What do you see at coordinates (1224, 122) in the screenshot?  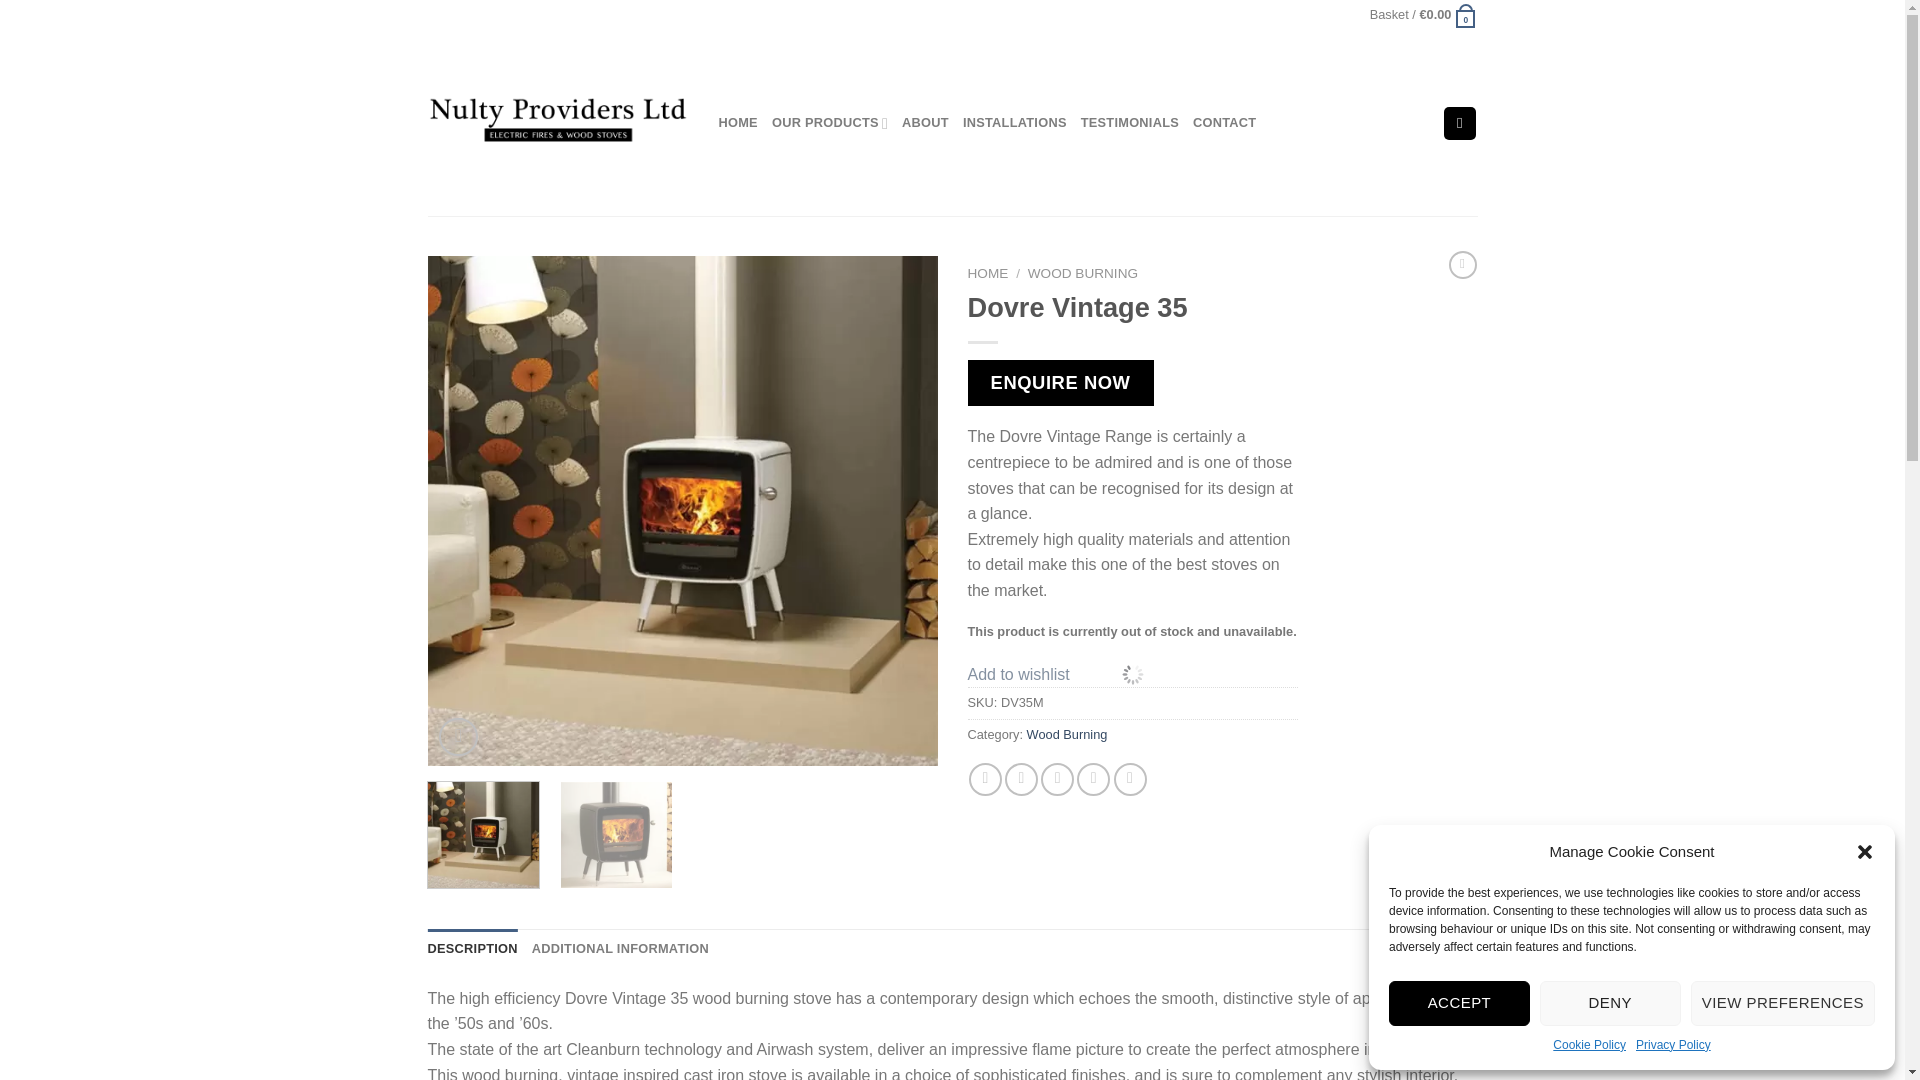 I see `CONTACT` at bounding box center [1224, 122].